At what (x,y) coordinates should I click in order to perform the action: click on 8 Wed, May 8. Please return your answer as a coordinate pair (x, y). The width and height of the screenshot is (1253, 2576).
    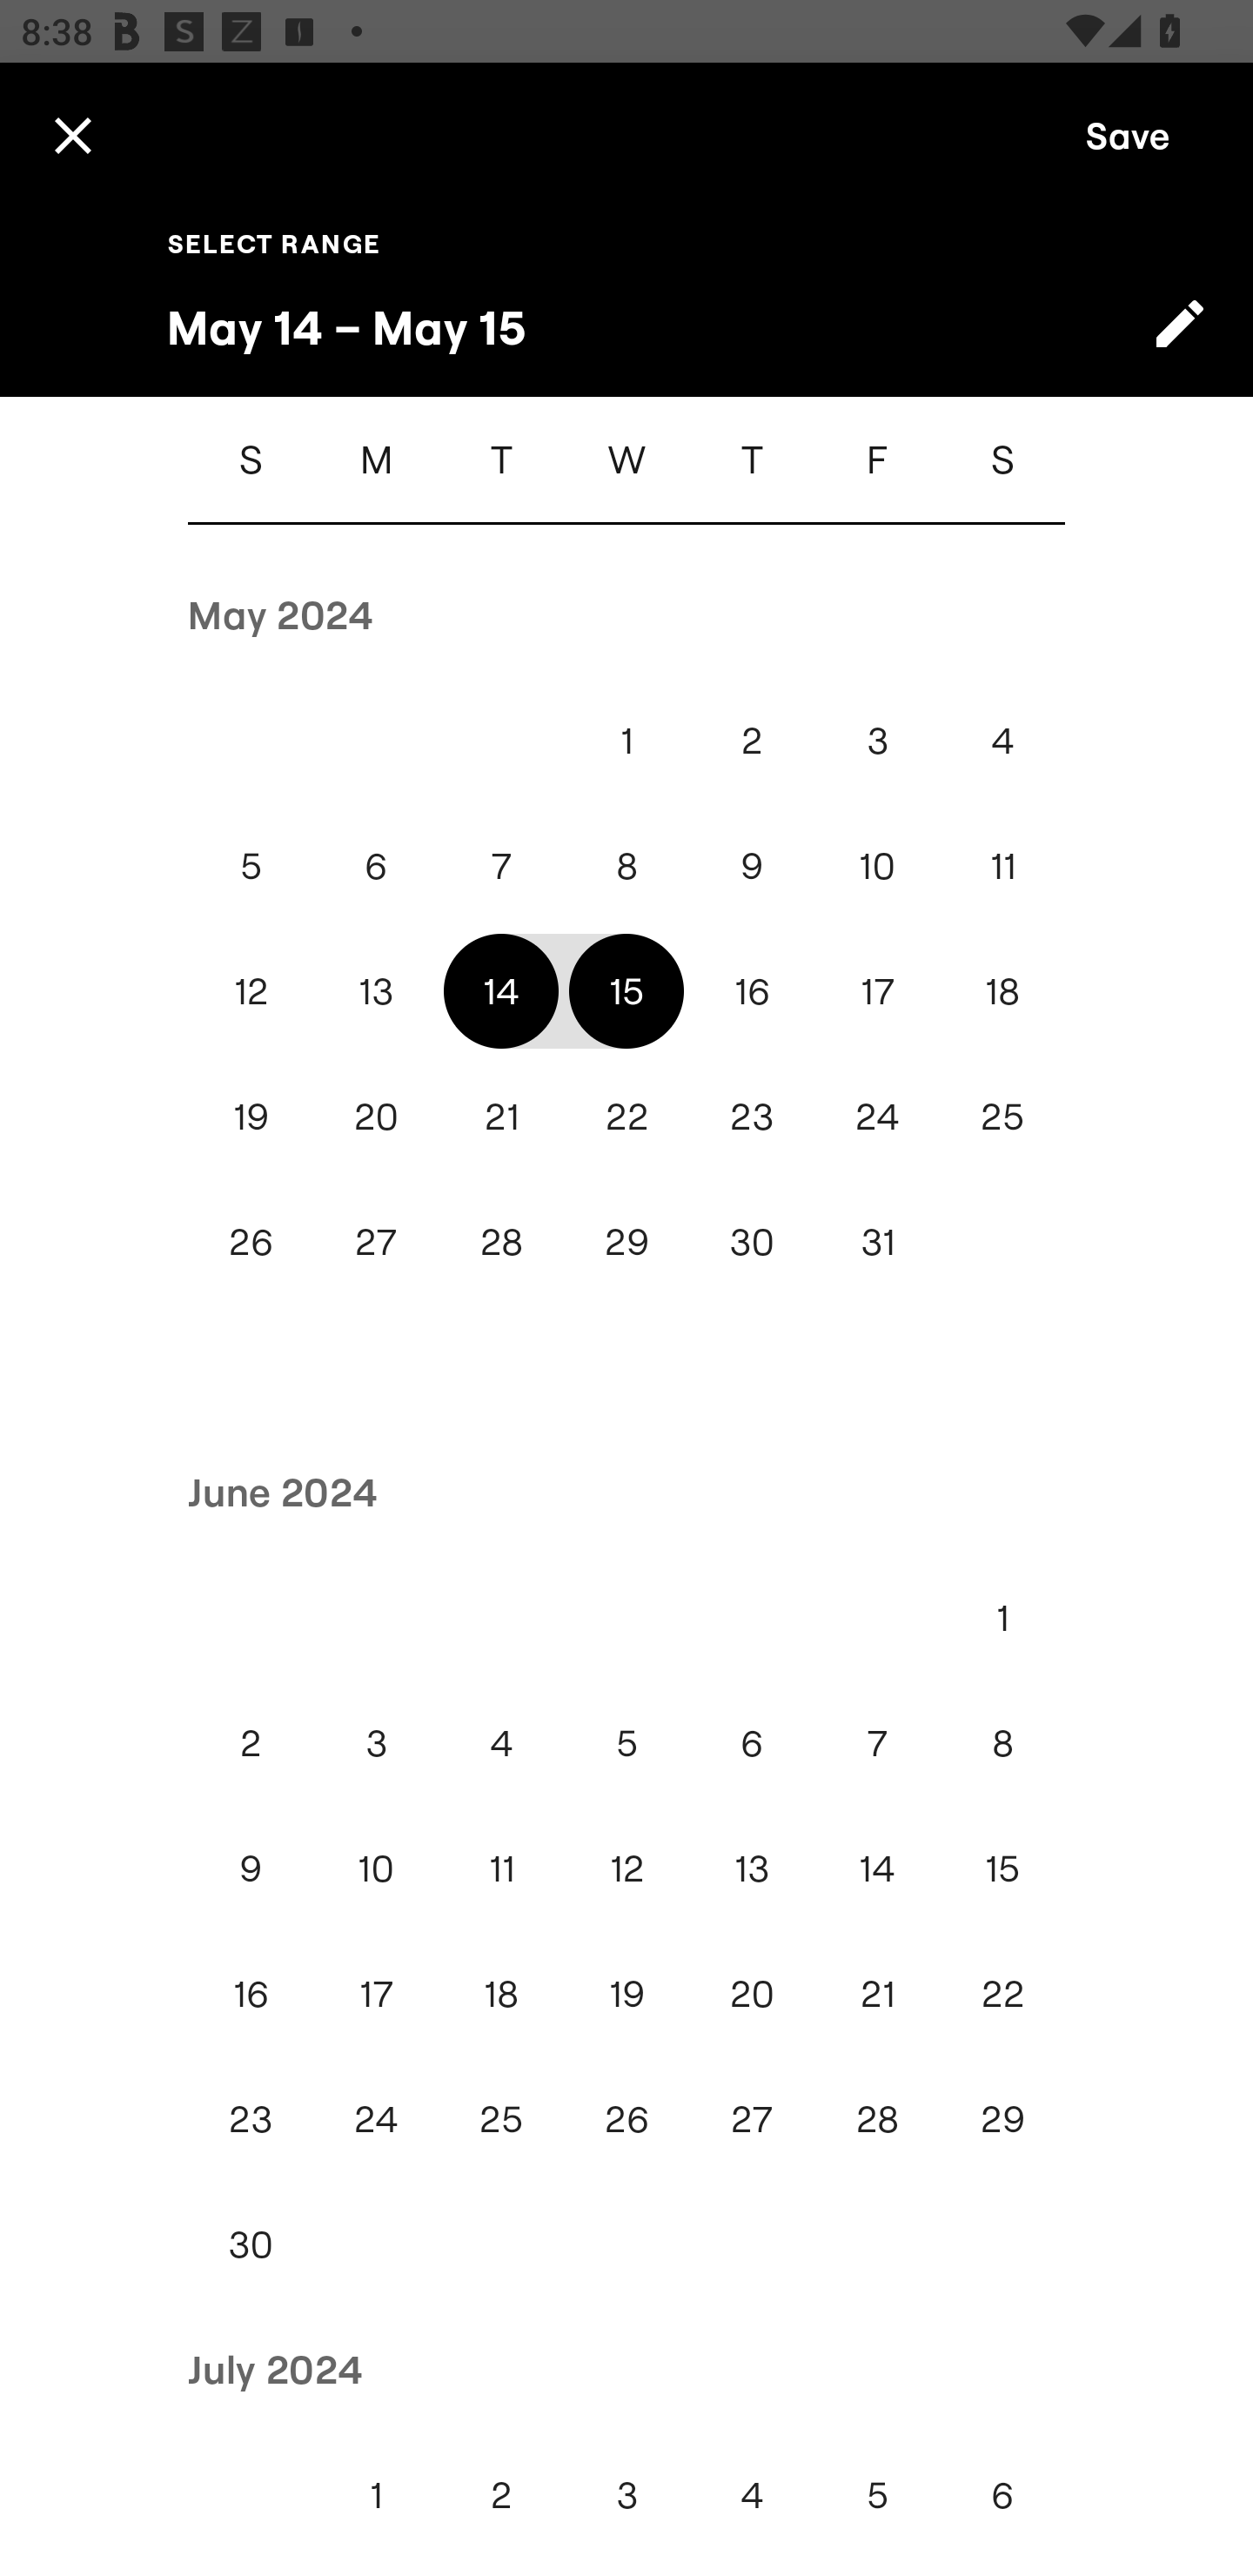
    Looking at the image, I should click on (626, 865).